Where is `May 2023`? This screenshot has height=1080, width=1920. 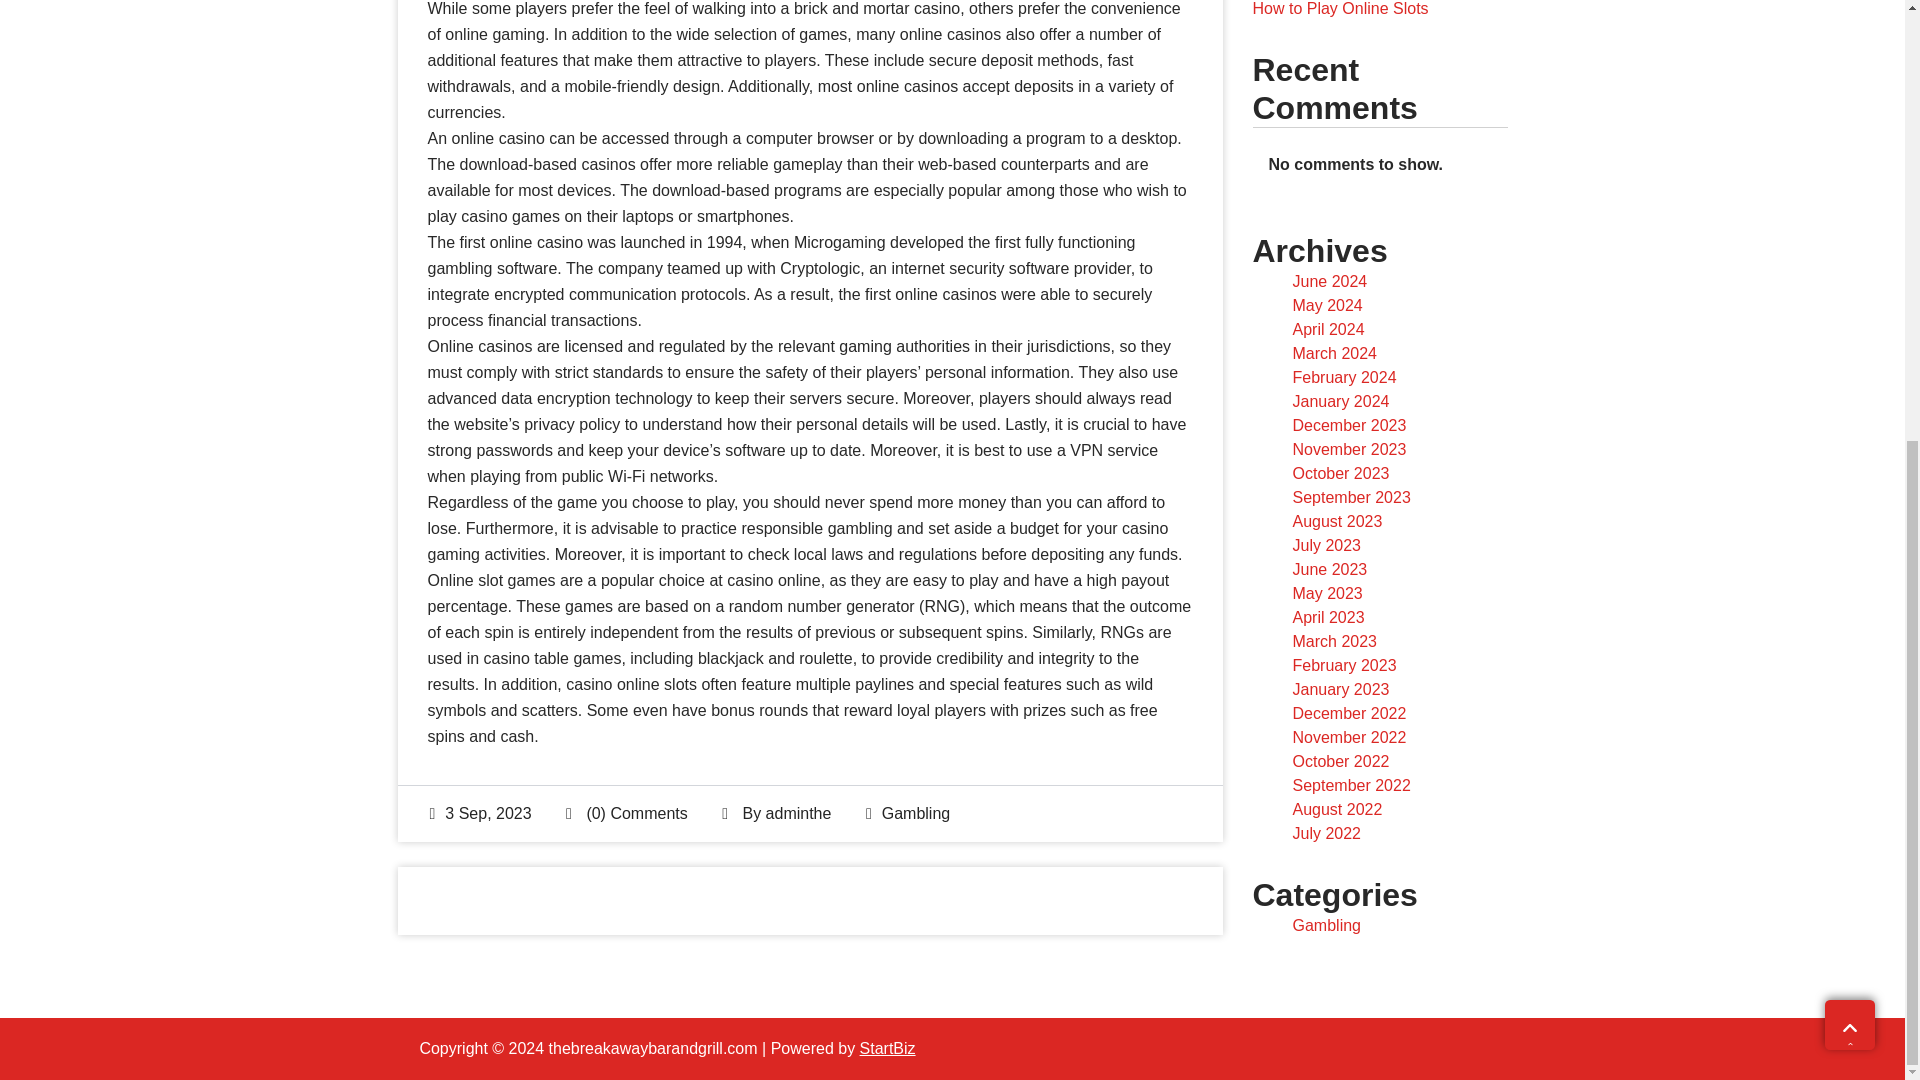 May 2023 is located at coordinates (1326, 593).